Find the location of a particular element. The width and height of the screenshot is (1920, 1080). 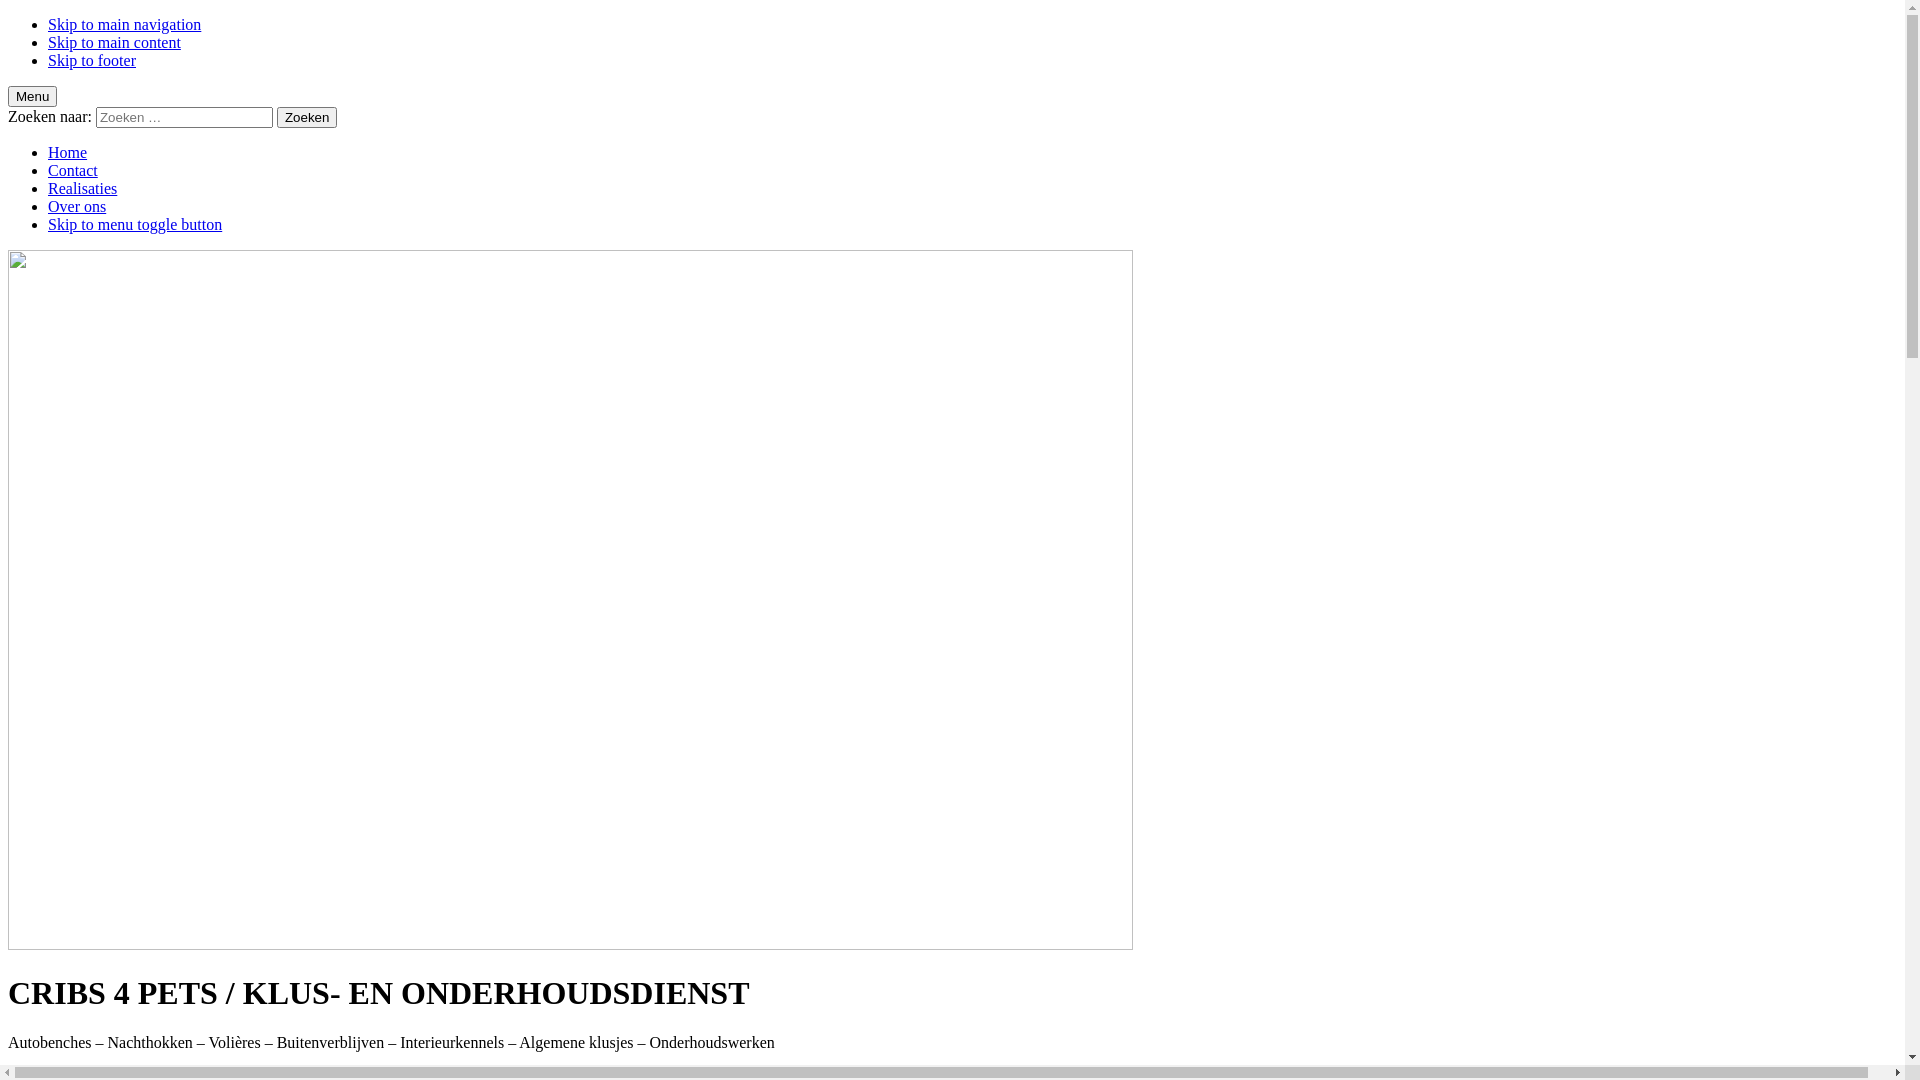

Menu is located at coordinates (32, 96).